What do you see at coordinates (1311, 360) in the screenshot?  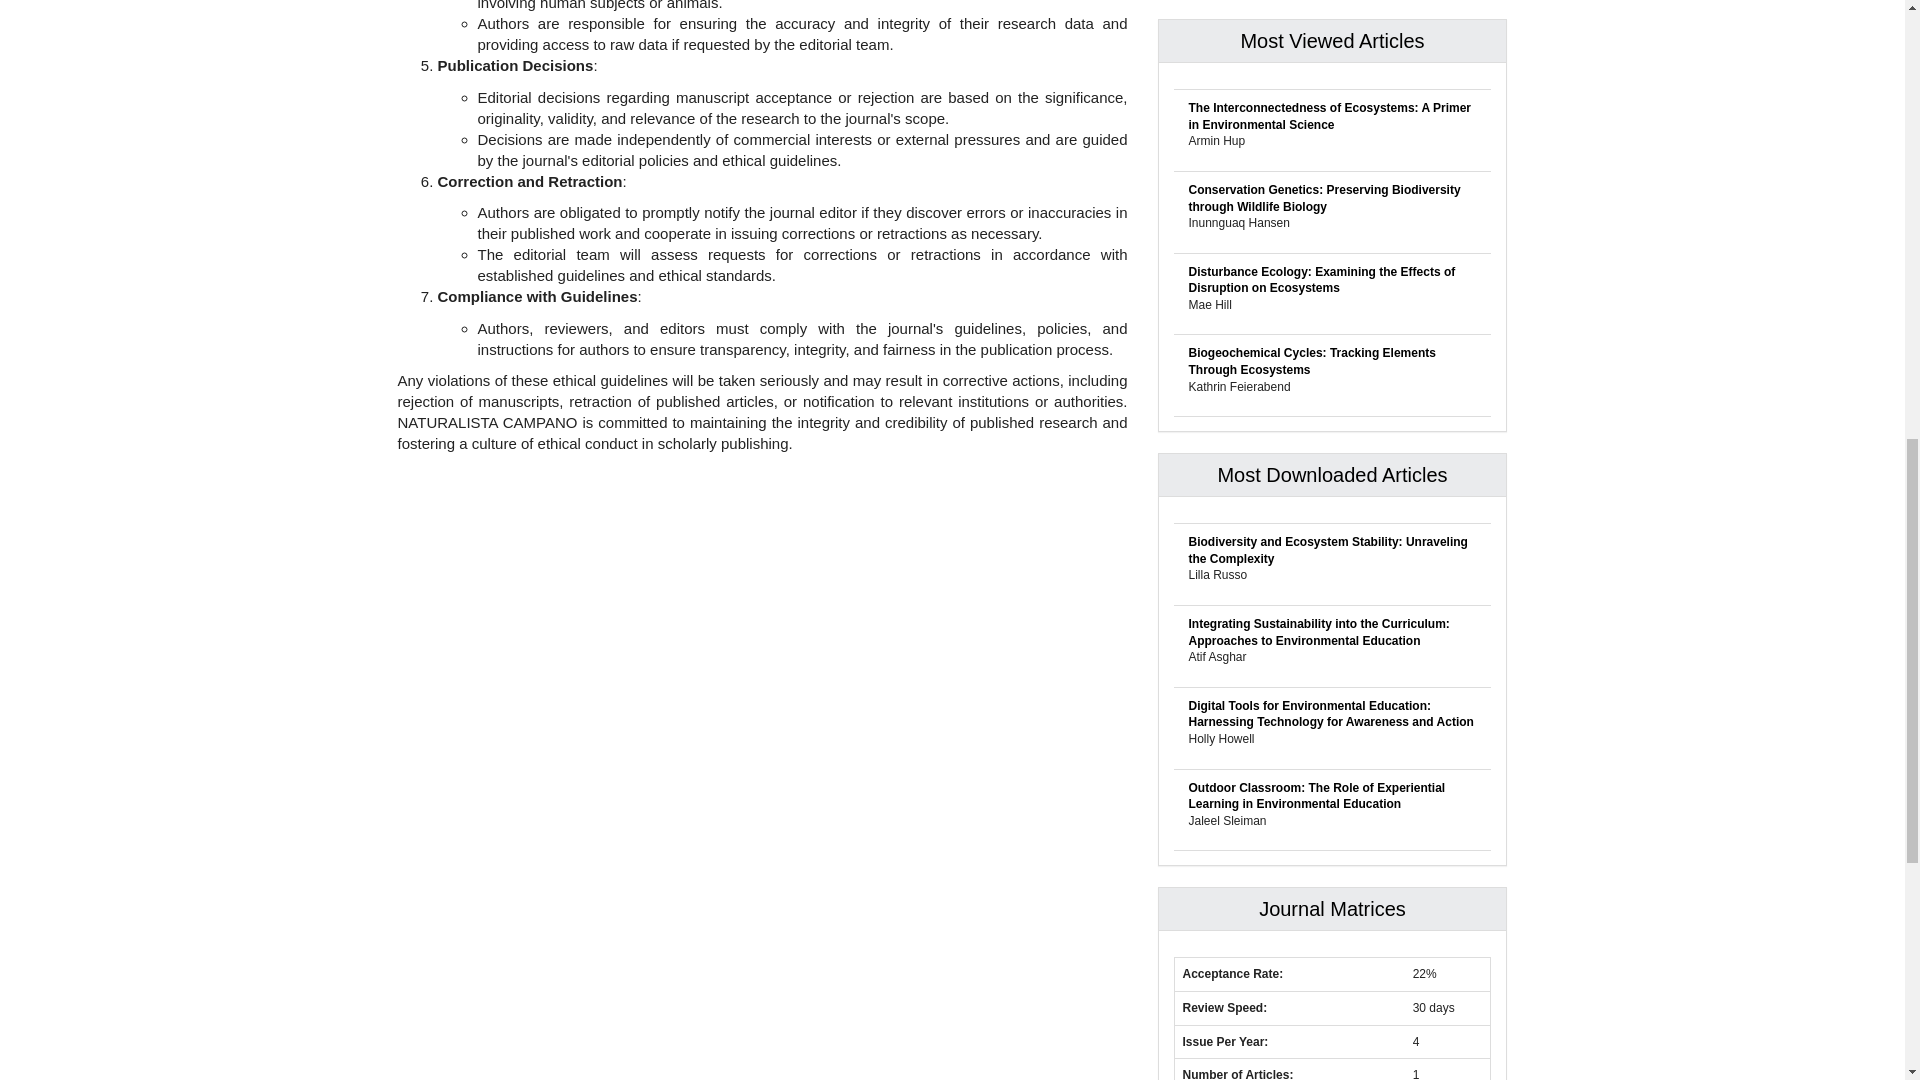 I see `Biogeochemical Cycles: Tracking Elements Through Ecosystems` at bounding box center [1311, 360].